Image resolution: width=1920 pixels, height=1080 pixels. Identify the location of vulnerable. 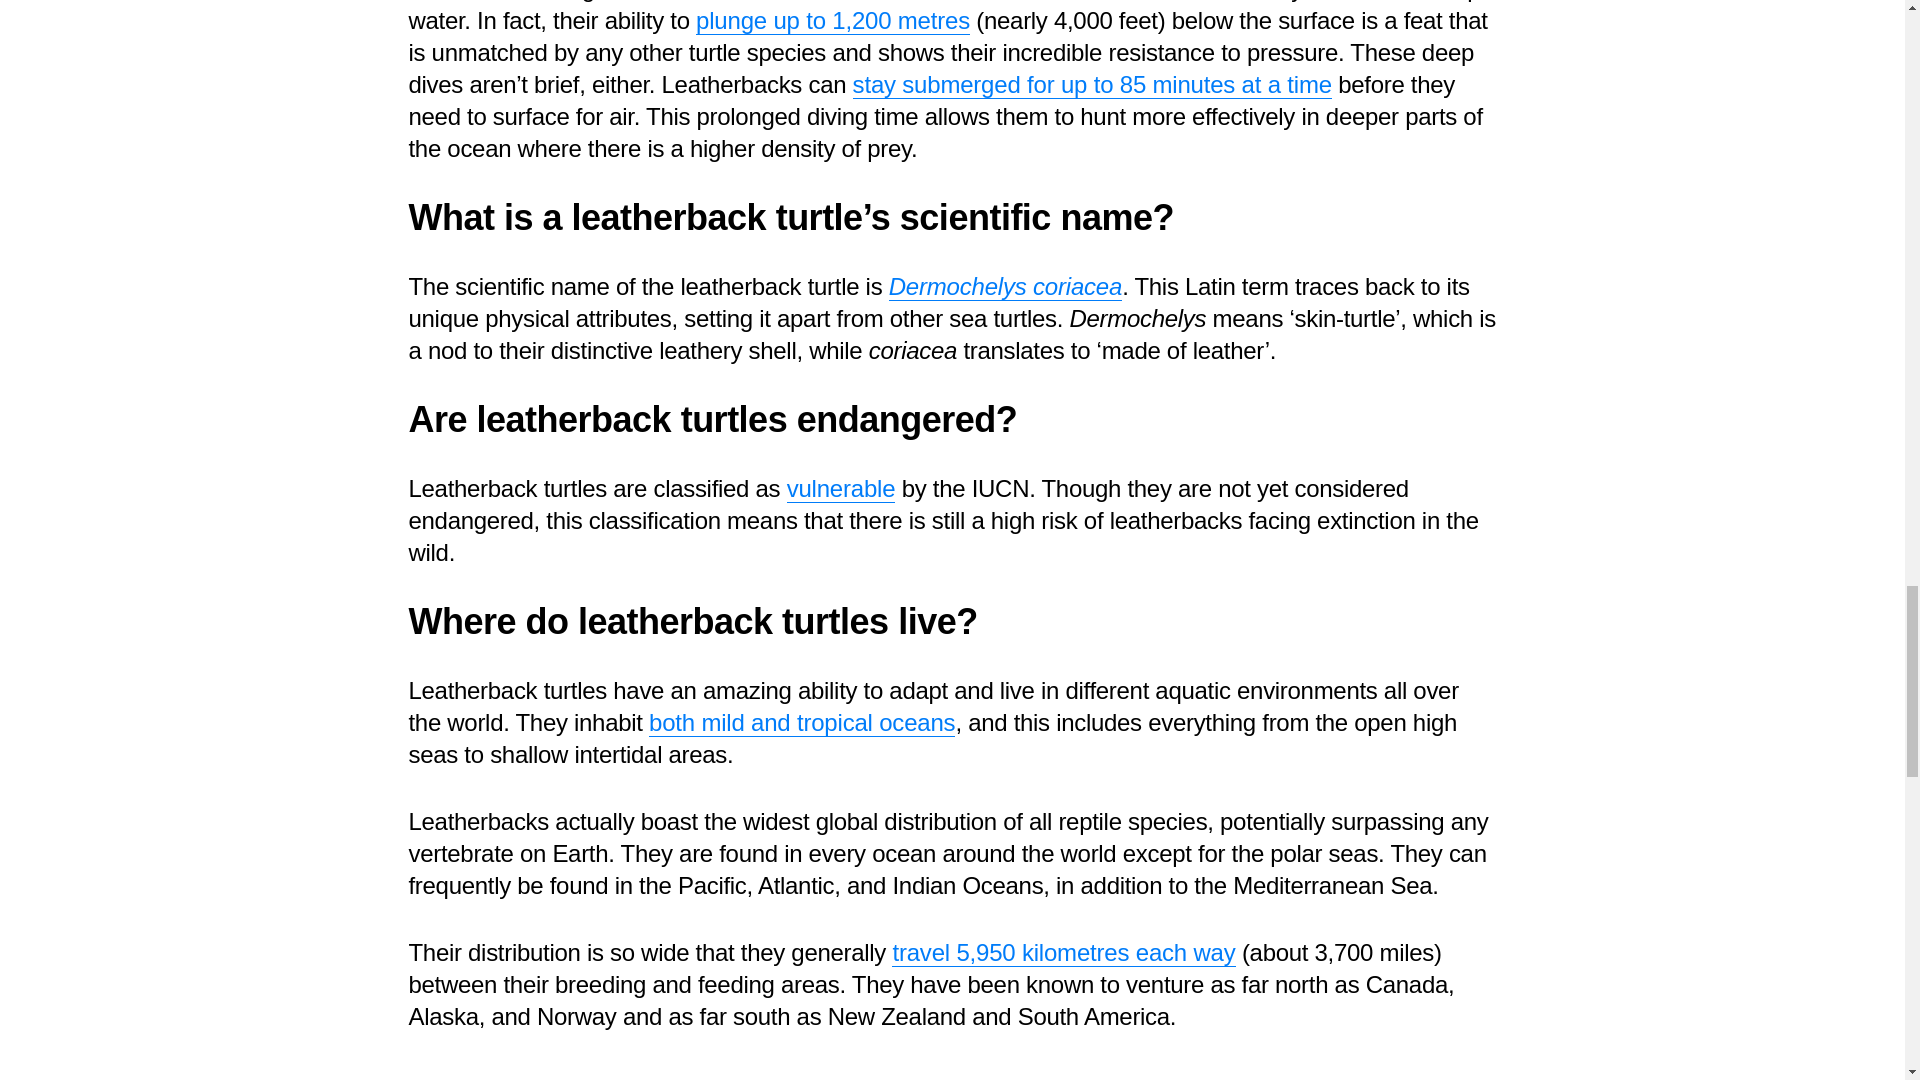
(842, 489).